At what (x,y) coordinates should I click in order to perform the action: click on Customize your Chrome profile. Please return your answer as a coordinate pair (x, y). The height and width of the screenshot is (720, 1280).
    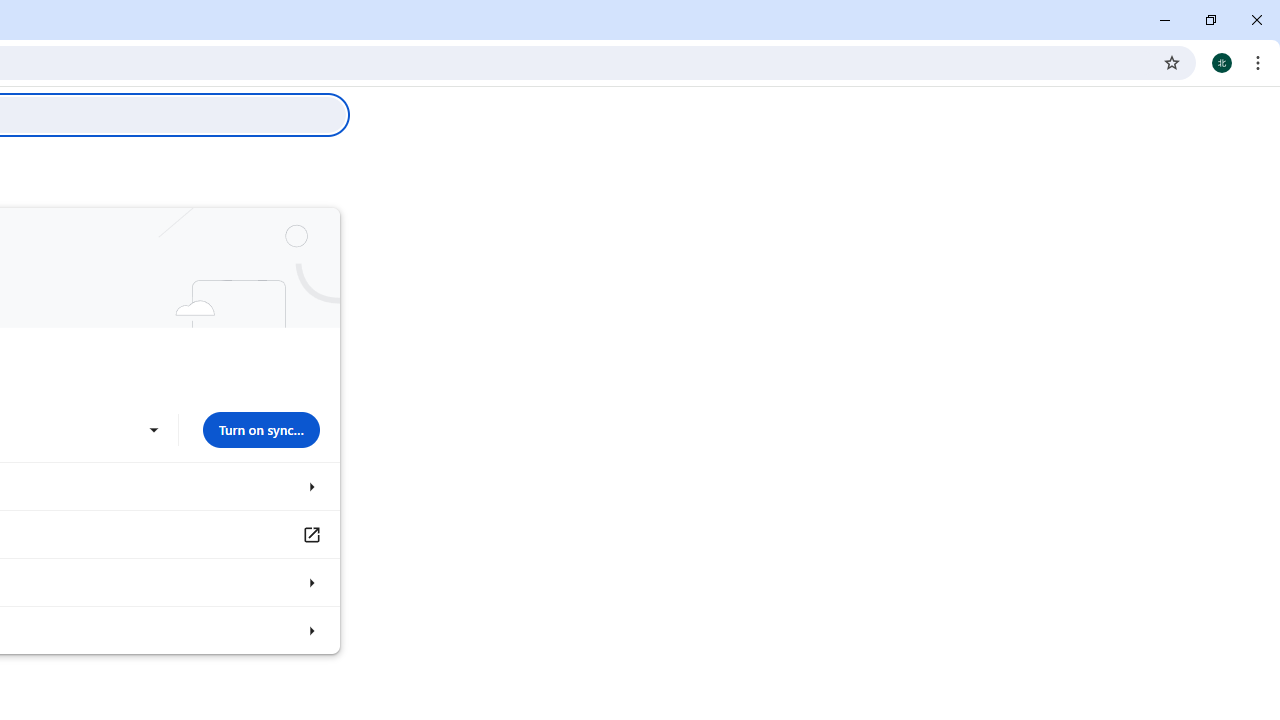
    Looking at the image, I should click on (310, 582).